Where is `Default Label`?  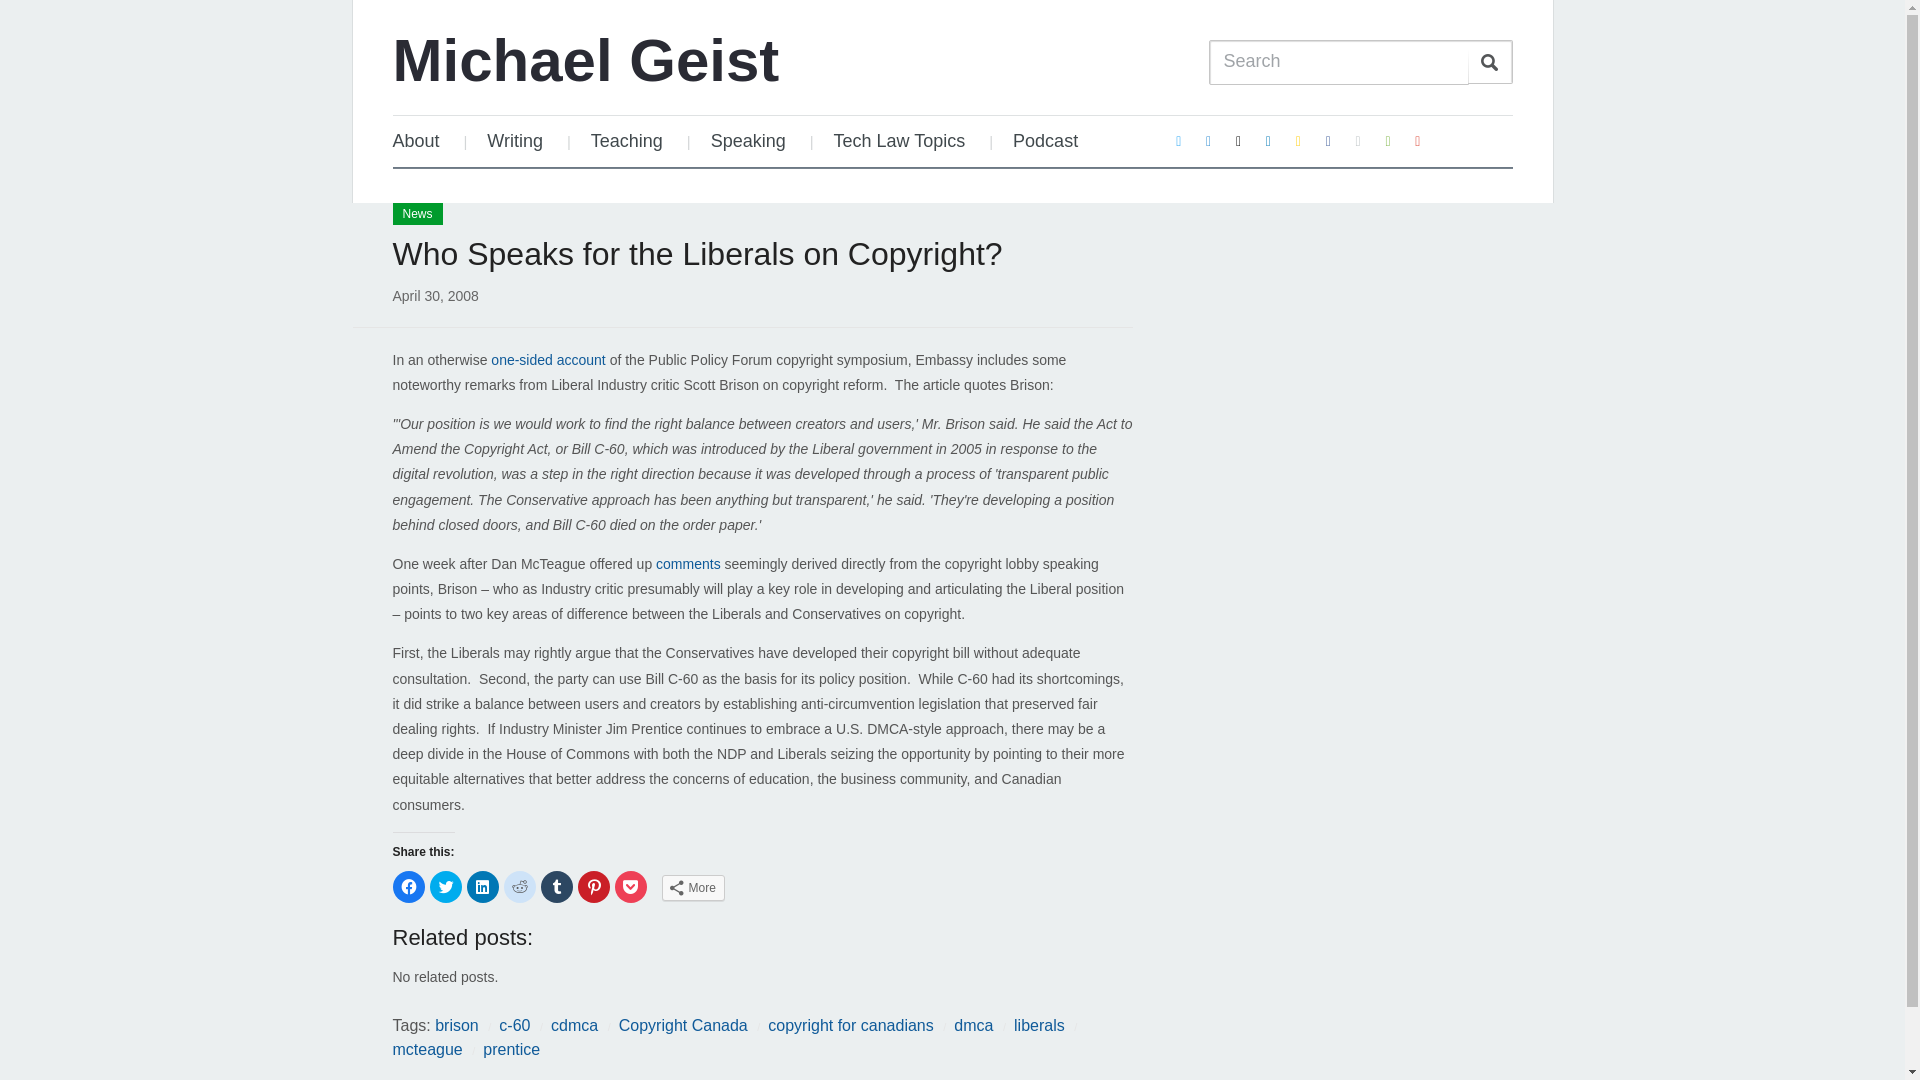 Default Label is located at coordinates (1298, 140).